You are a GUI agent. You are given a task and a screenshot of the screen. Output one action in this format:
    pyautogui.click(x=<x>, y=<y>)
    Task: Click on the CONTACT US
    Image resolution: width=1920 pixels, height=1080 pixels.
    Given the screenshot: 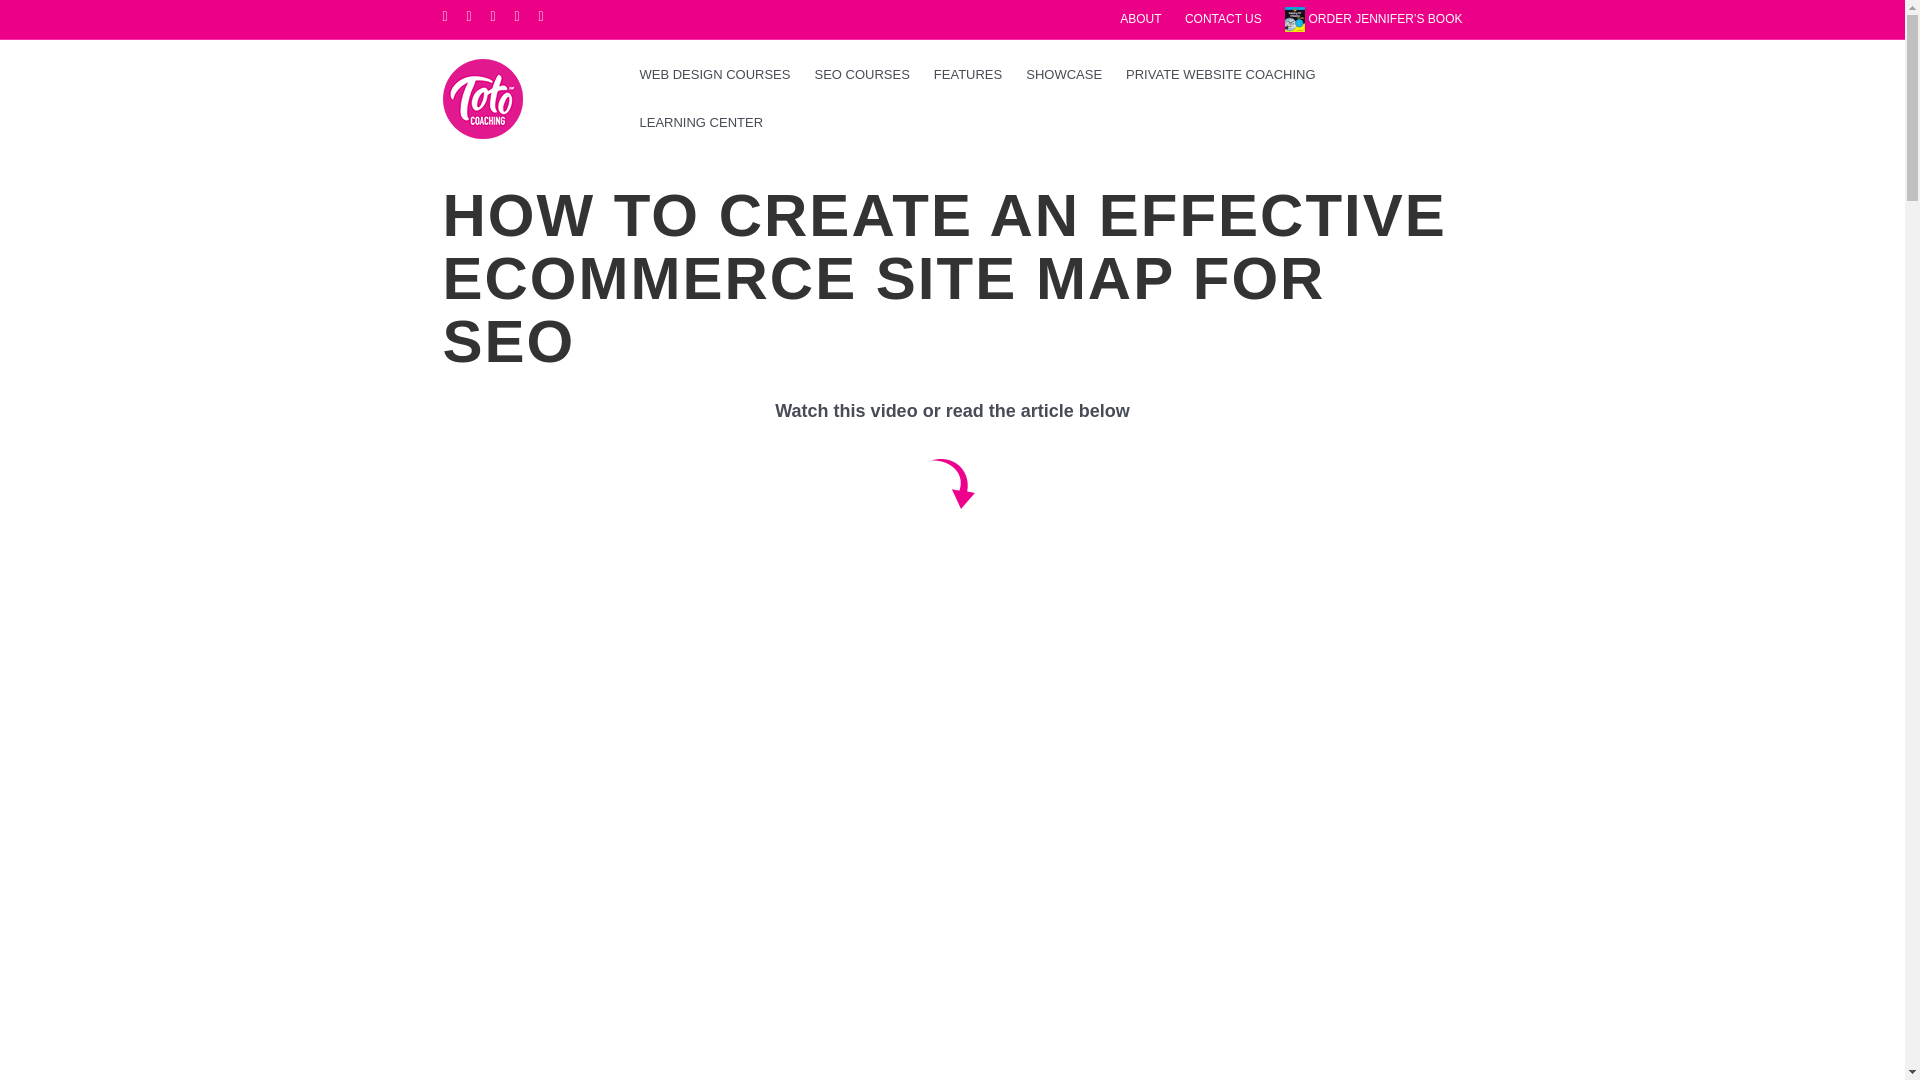 What is the action you would take?
    pyautogui.click(x=1223, y=18)
    